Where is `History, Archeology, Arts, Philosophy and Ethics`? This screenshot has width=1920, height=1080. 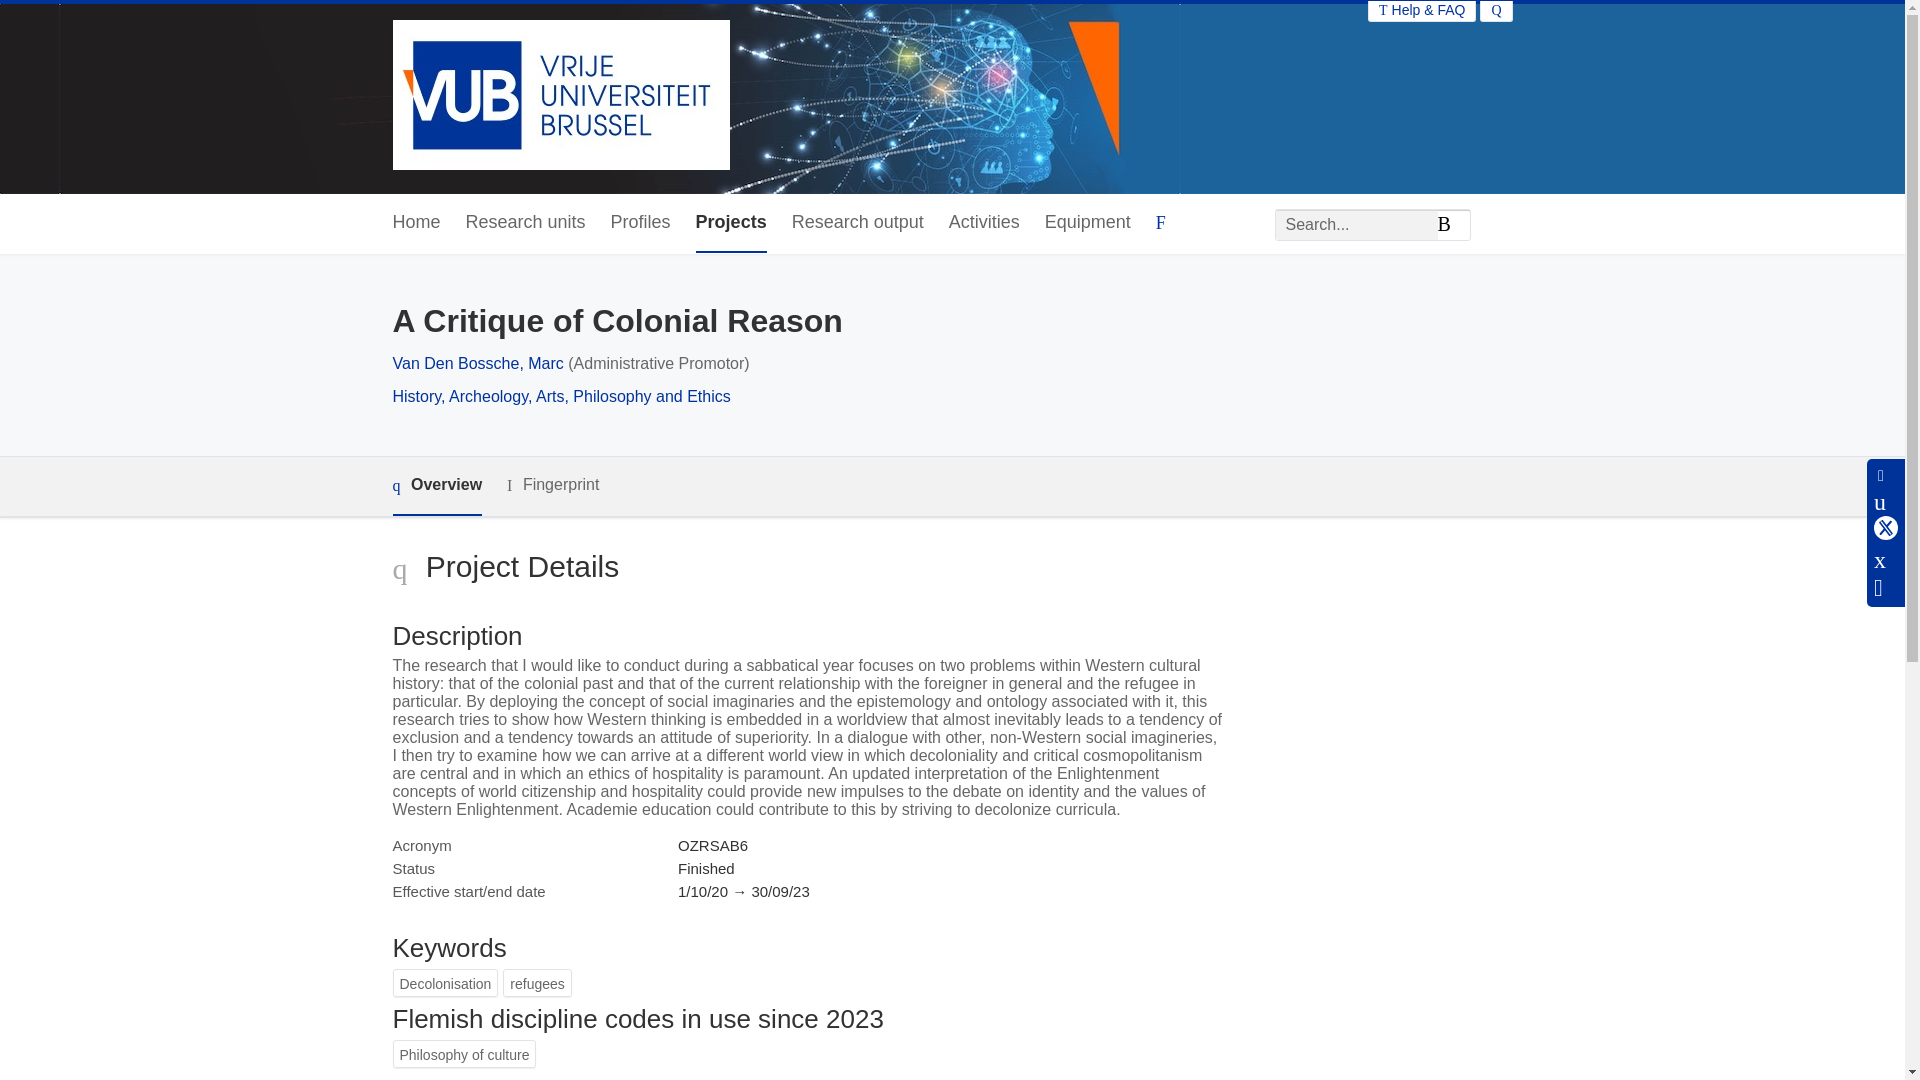
History, Archeology, Arts, Philosophy and Ethics is located at coordinates (560, 396).